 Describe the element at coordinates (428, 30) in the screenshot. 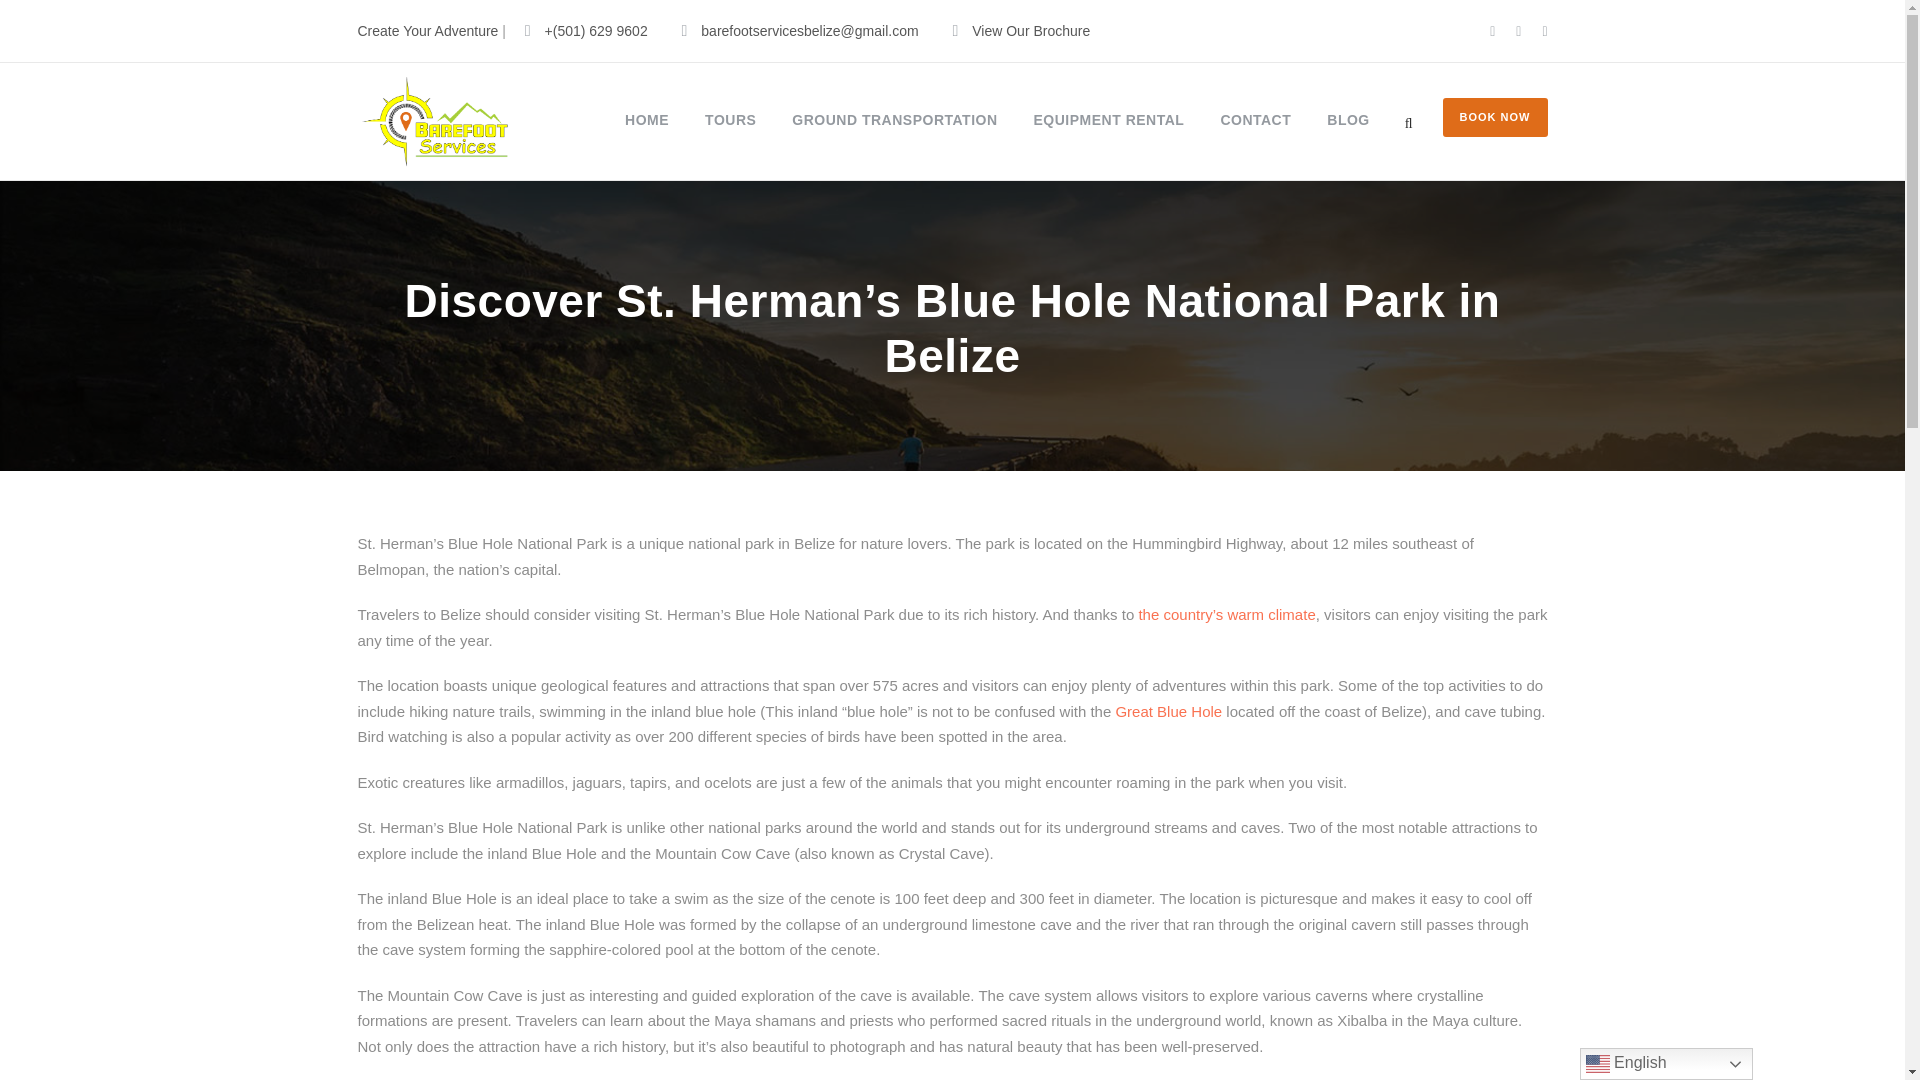

I see `Create Your Adventure` at that location.